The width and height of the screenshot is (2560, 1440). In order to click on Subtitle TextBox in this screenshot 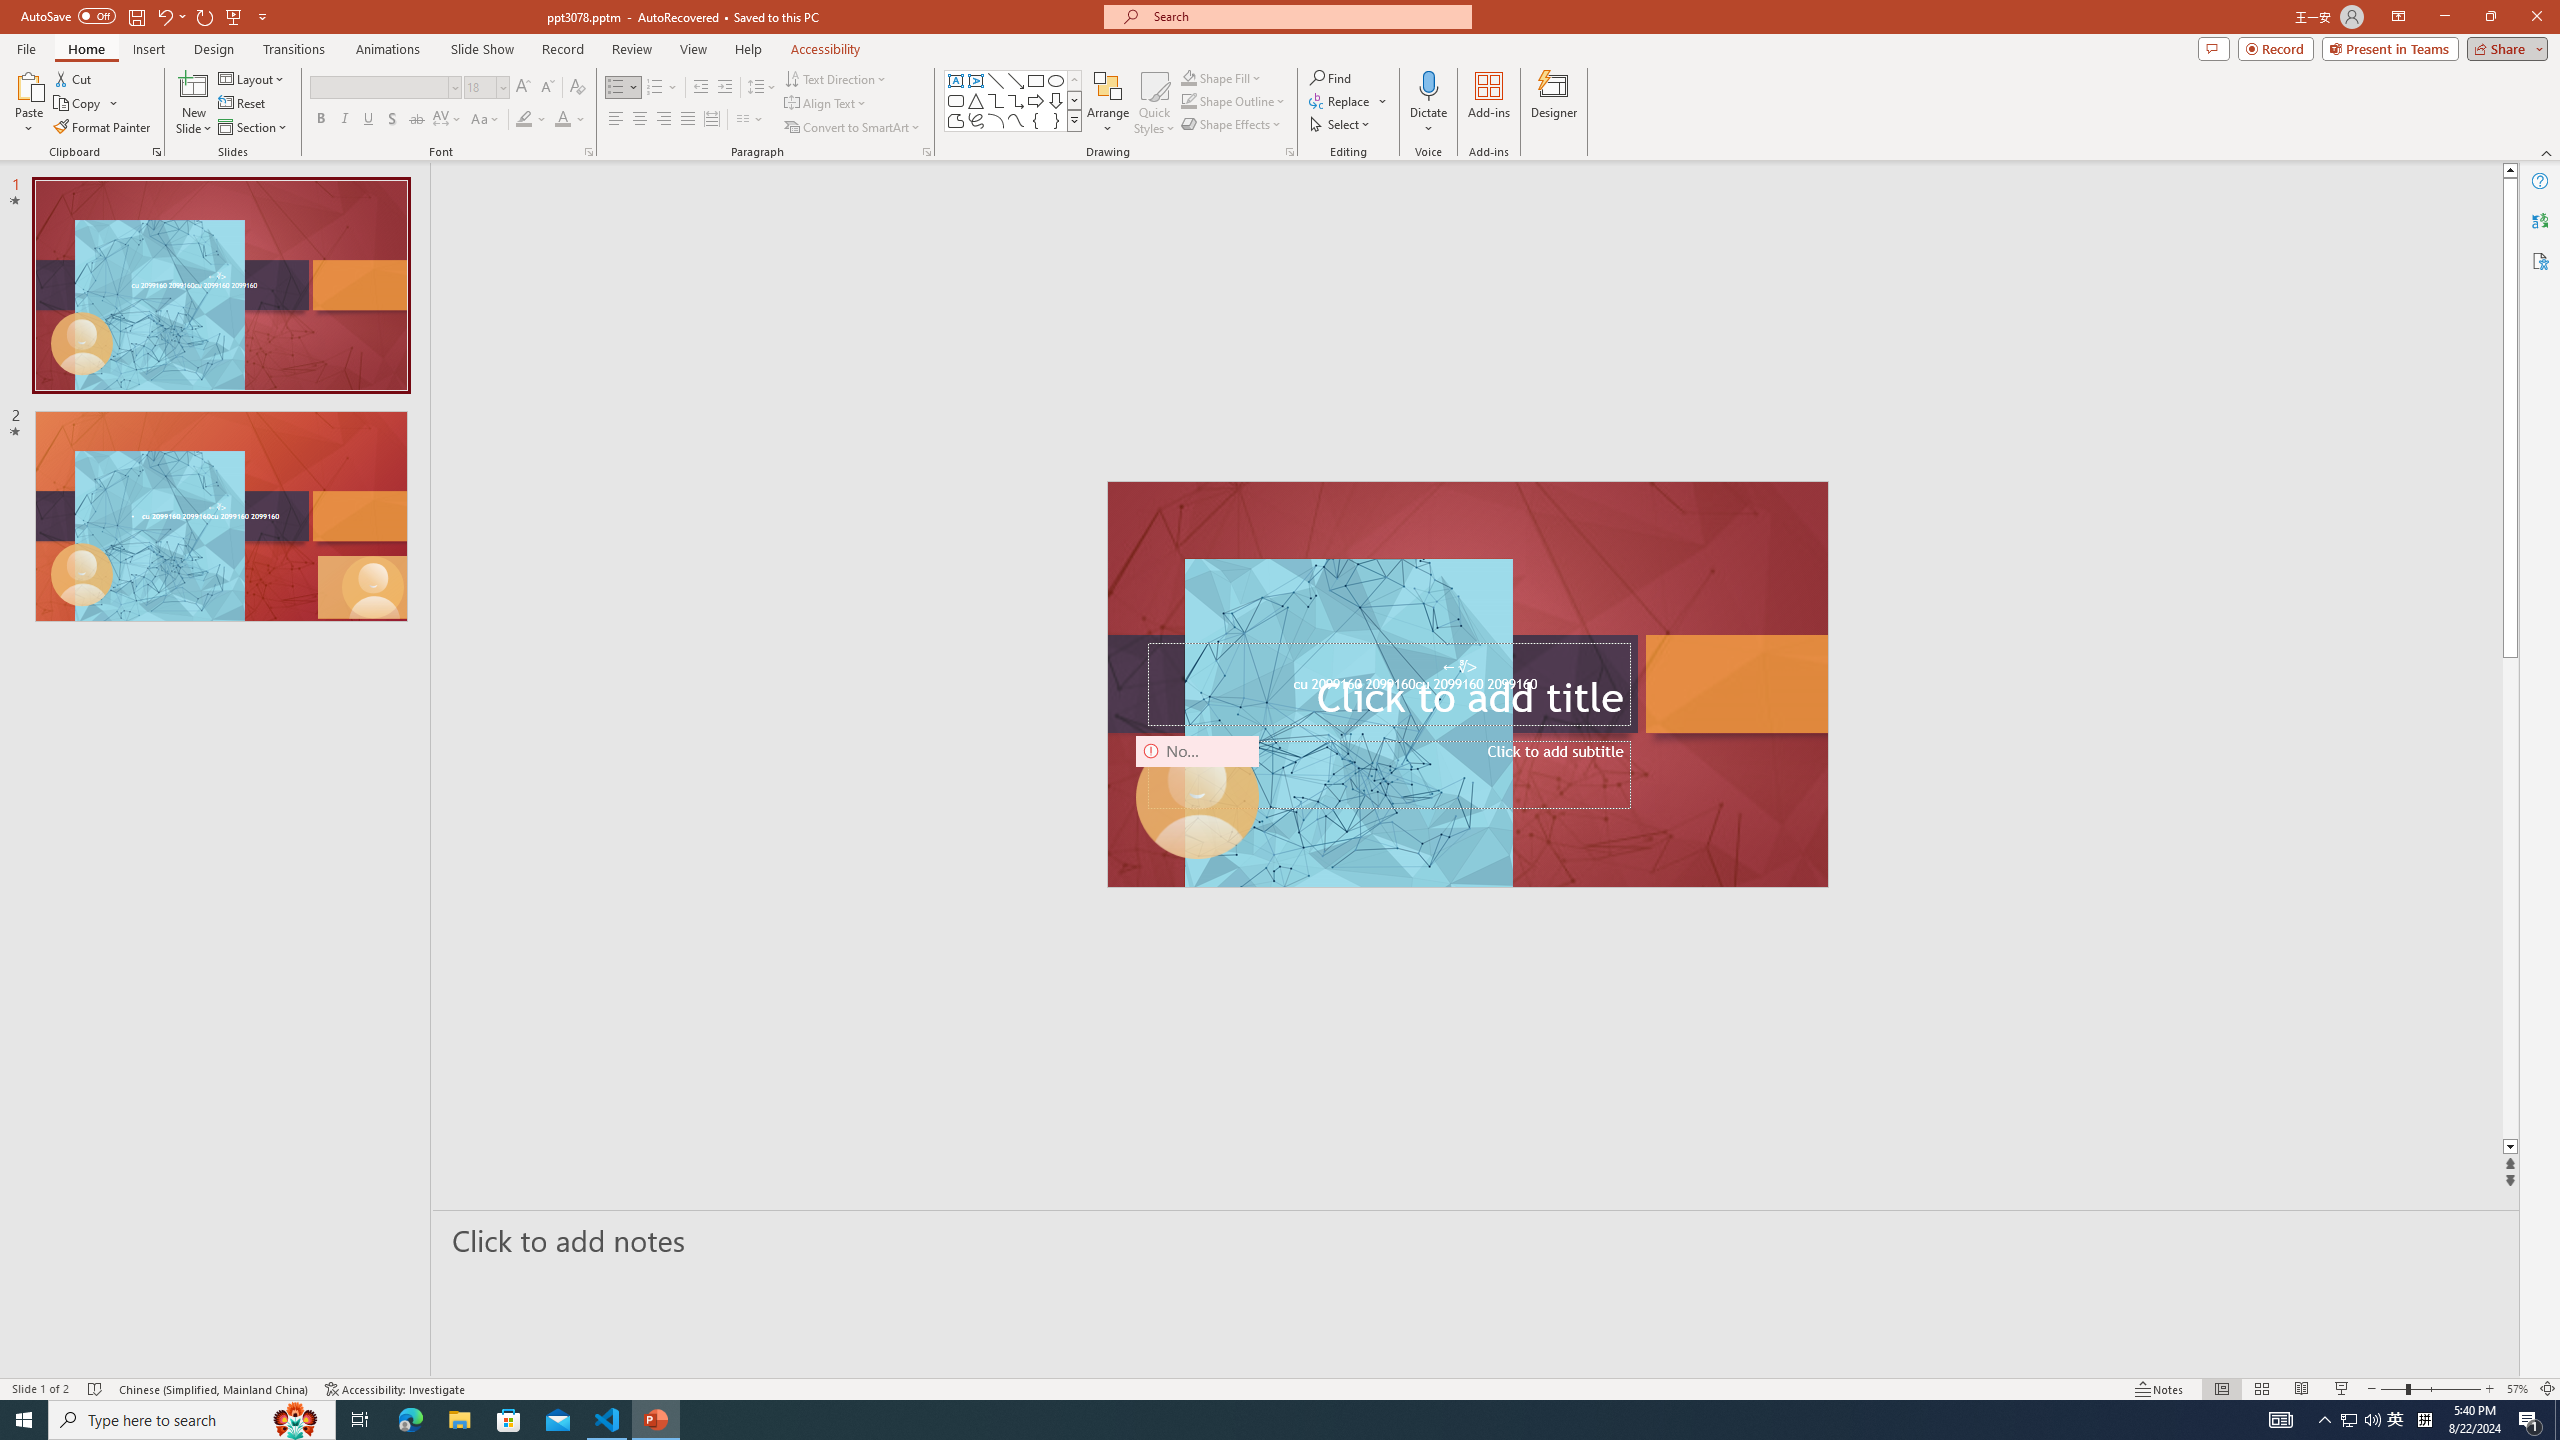, I will do `click(1388, 775)`.